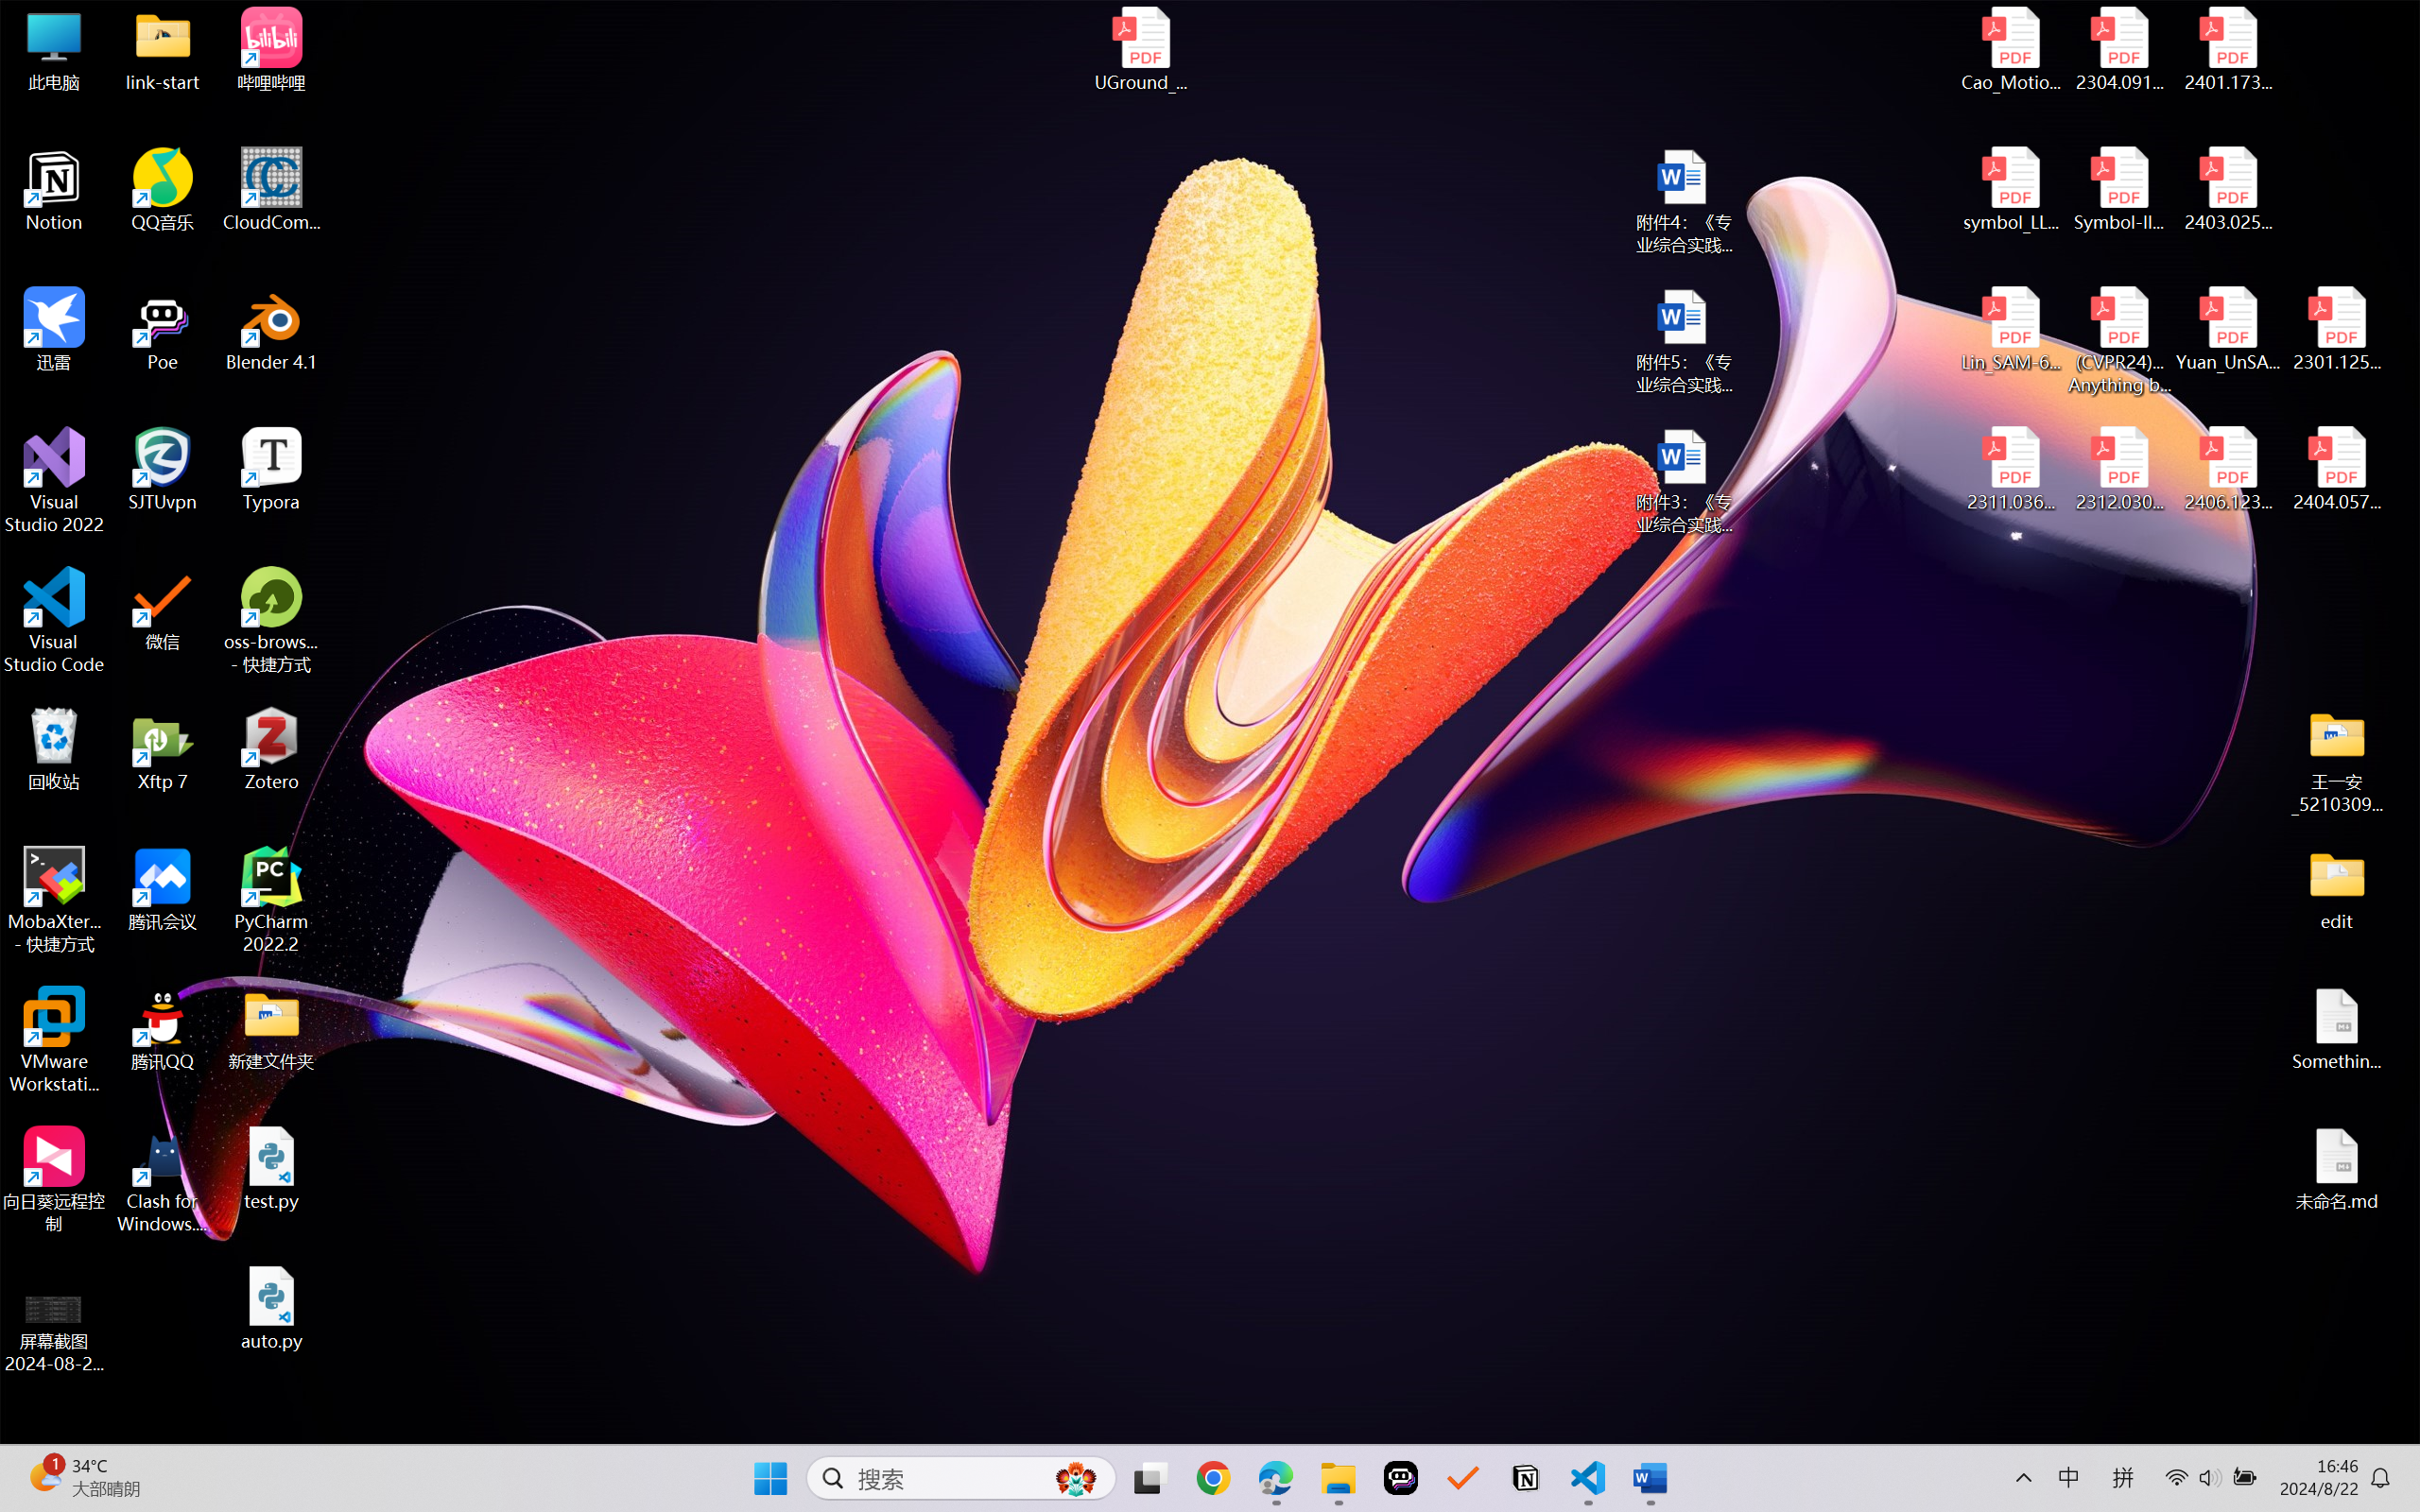 The width and height of the screenshot is (2420, 1512). What do you see at coordinates (2012, 470) in the screenshot?
I see `2311.03658v2.pdf` at bounding box center [2012, 470].